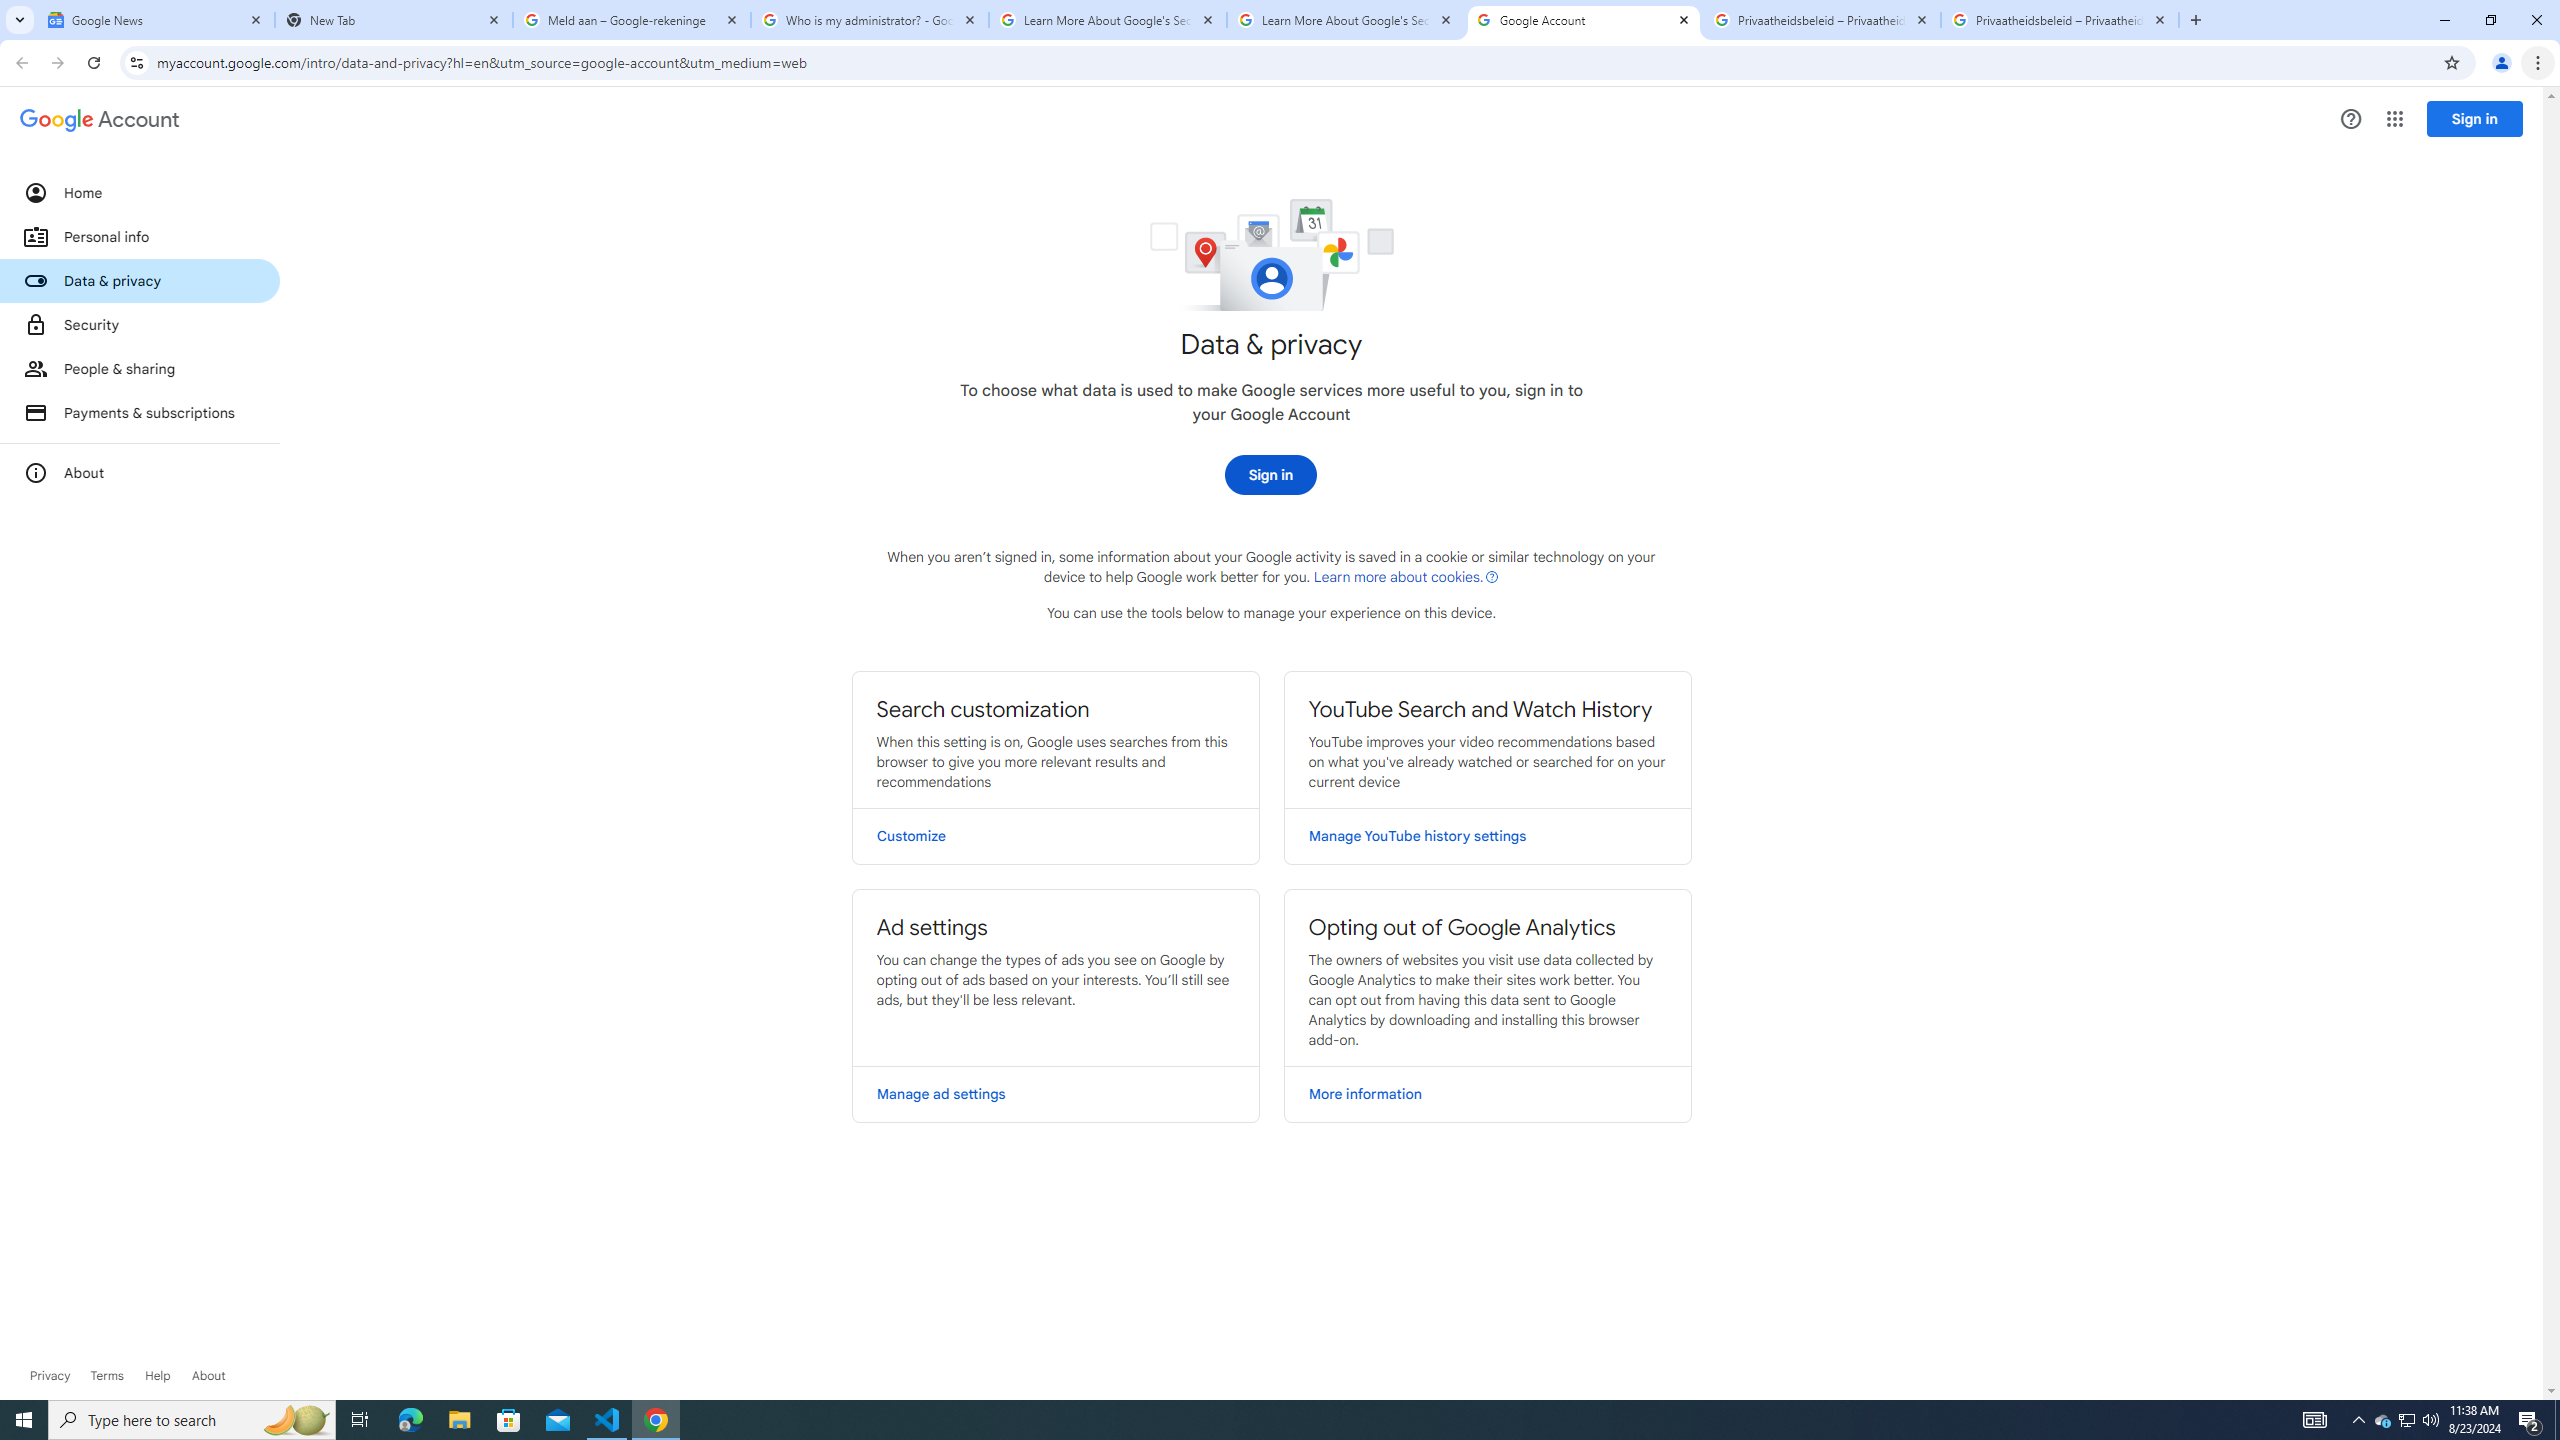 This screenshot has width=2560, height=1440. Describe the element at coordinates (1406, 576) in the screenshot. I see `Learn more about cookies (Opens in new tab)` at that location.